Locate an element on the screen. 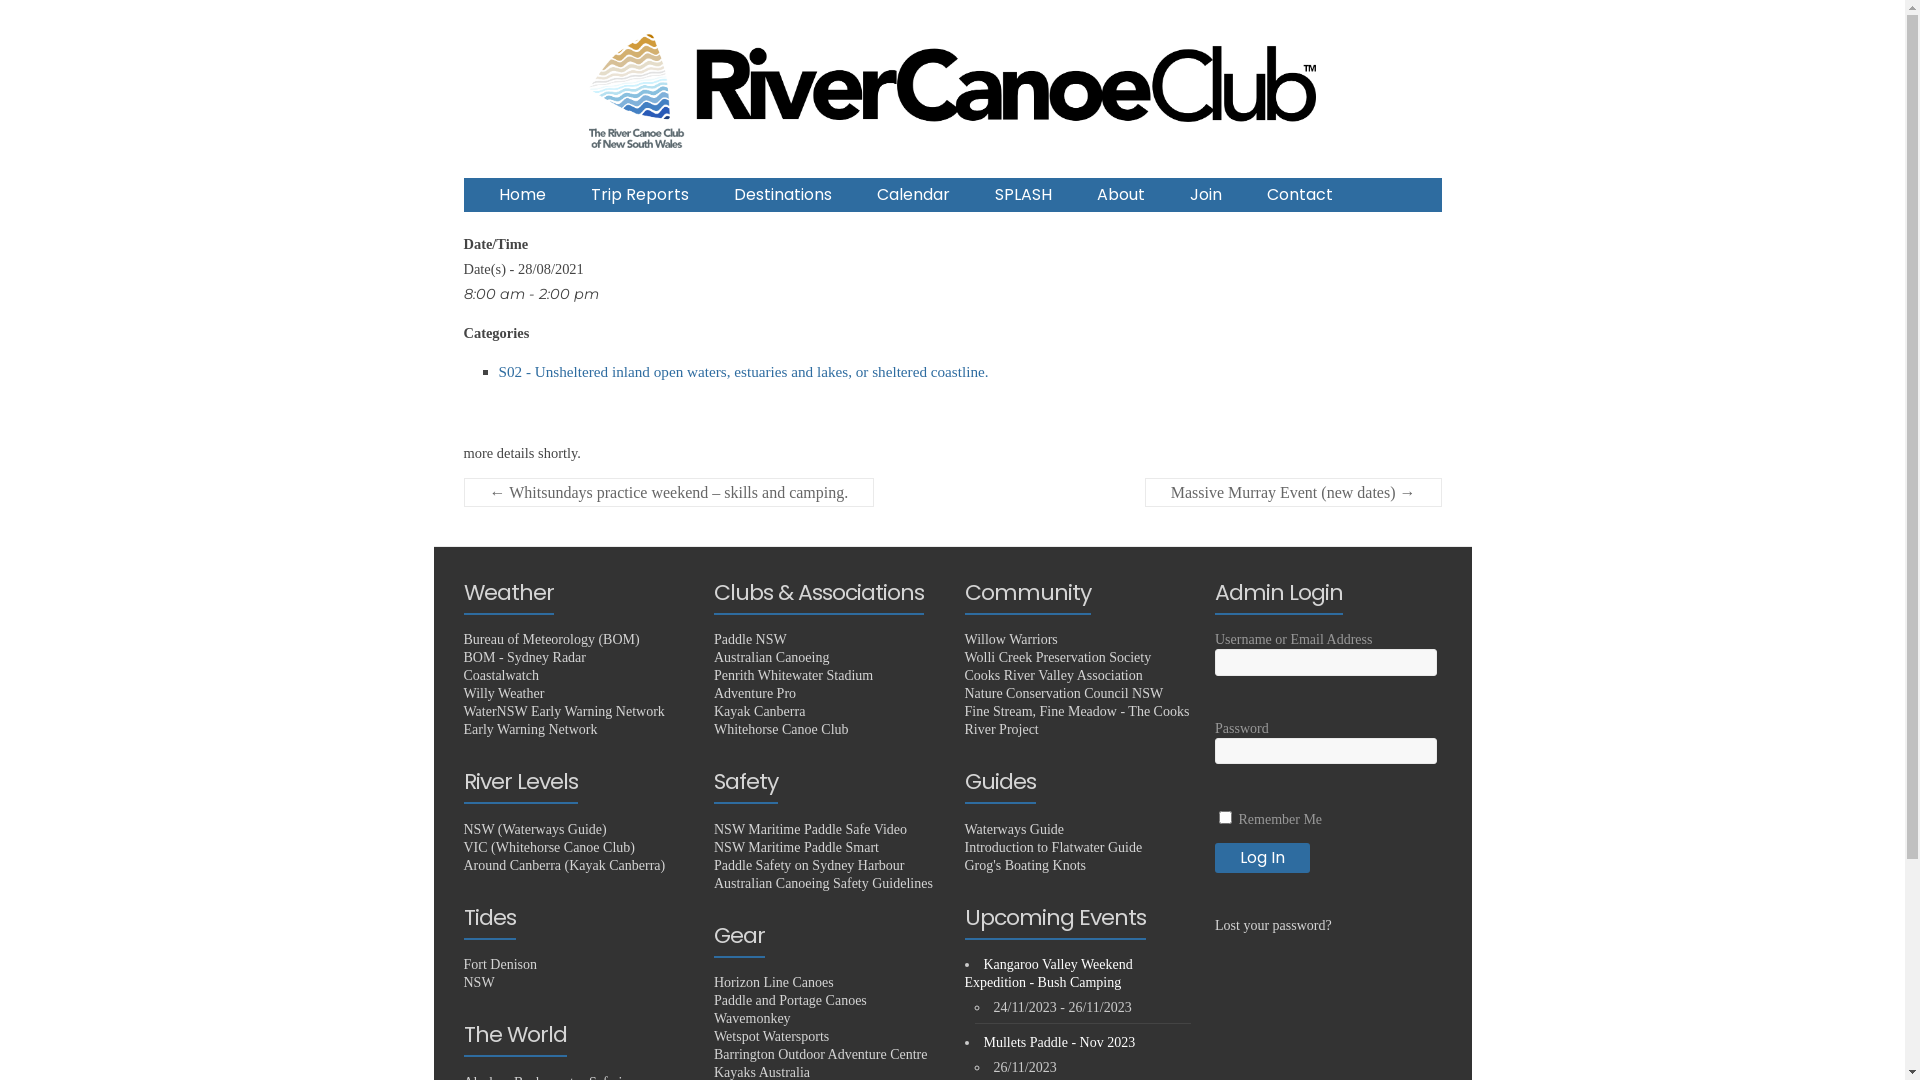 Image resolution: width=1920 pixels, height=1080 pixels. Cooks River Valley Association is located at coordinates (1053, 676).